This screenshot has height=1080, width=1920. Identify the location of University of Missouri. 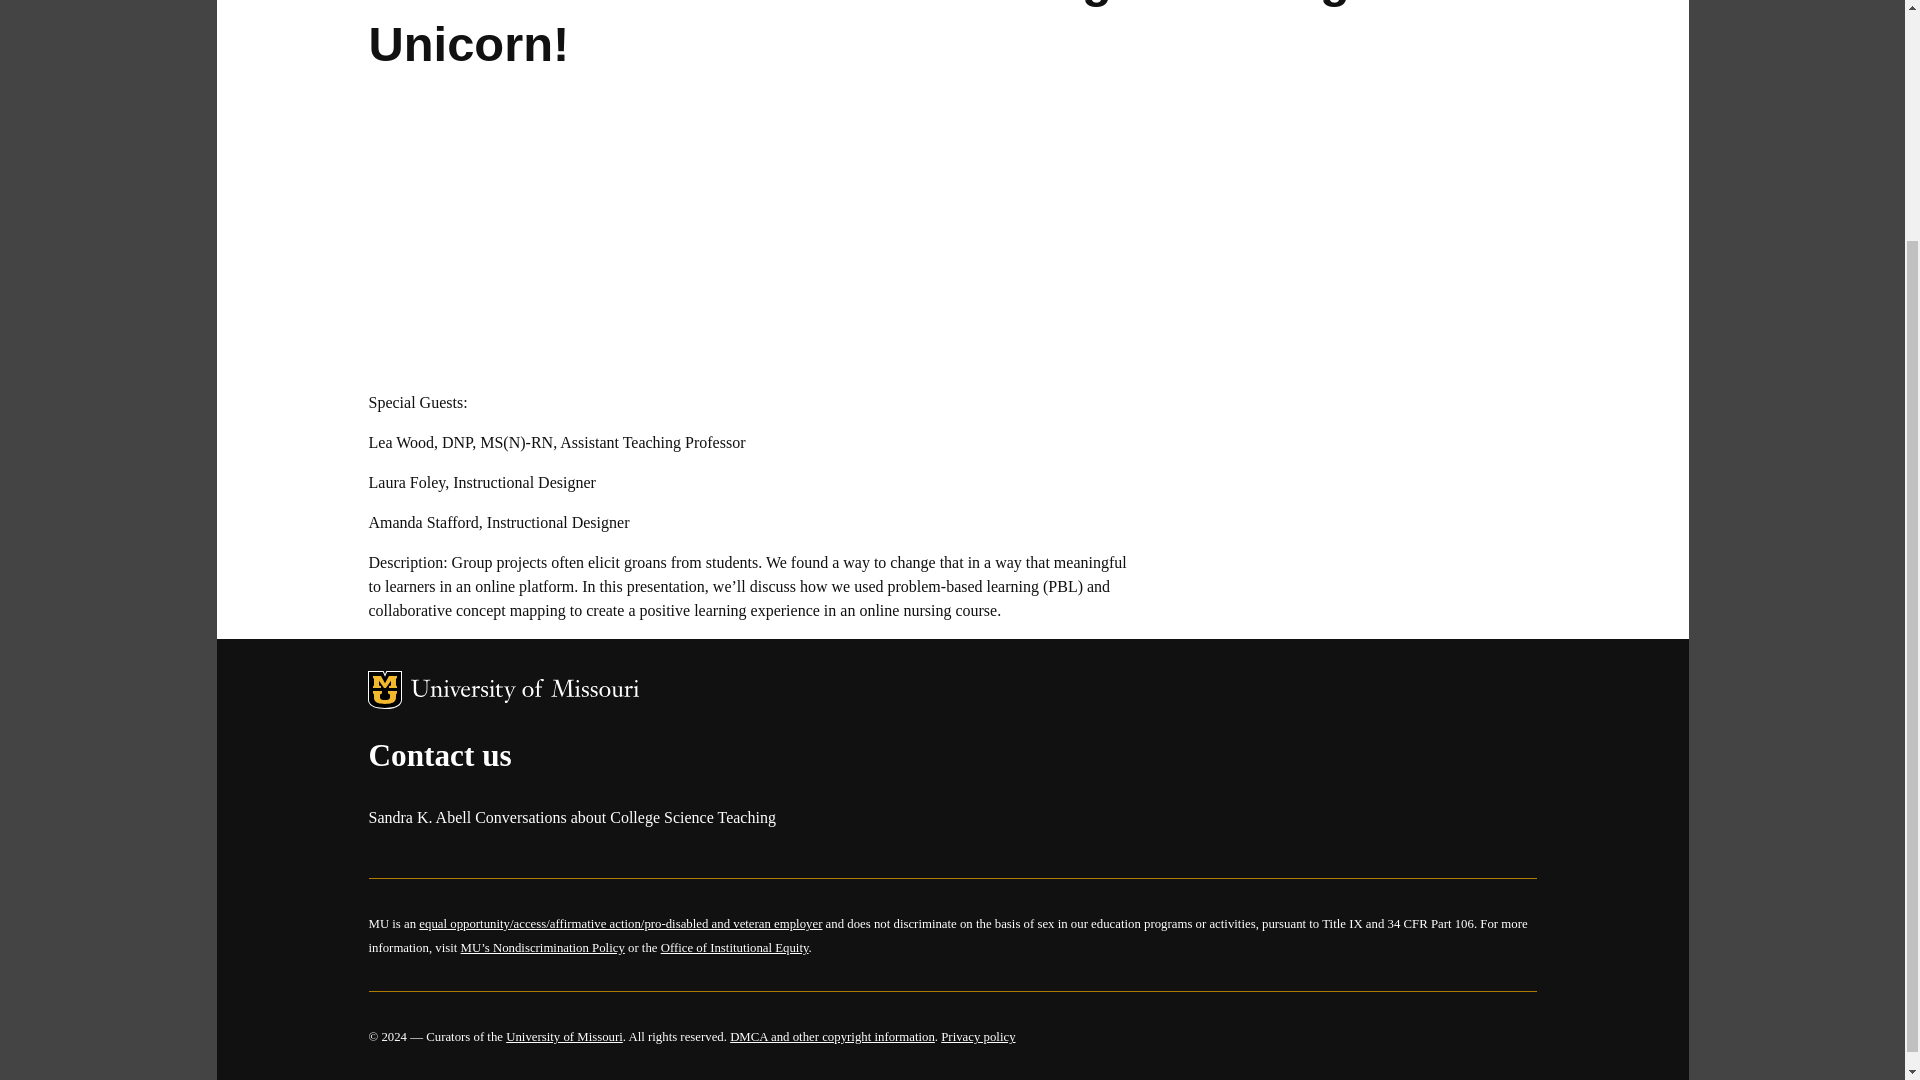
(524, 692).